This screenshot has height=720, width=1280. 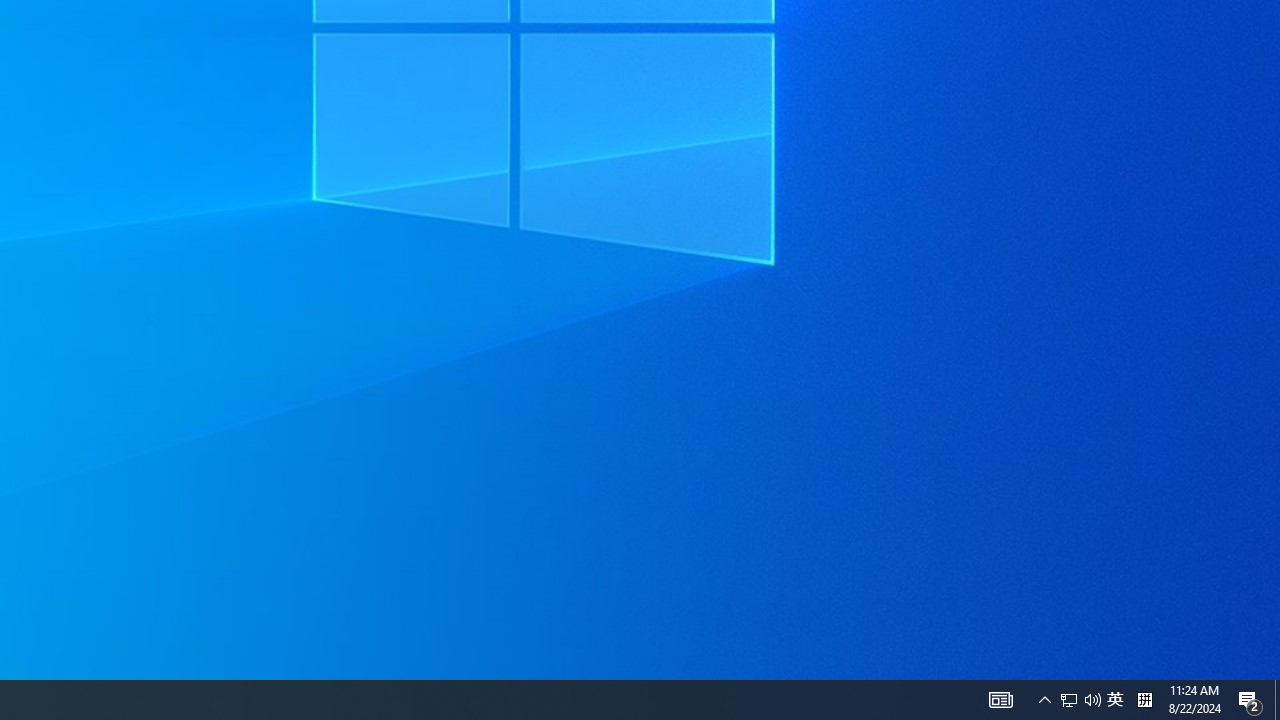 I want to click on Action Center, 2 new notifications, so click(x=1277, y=700).